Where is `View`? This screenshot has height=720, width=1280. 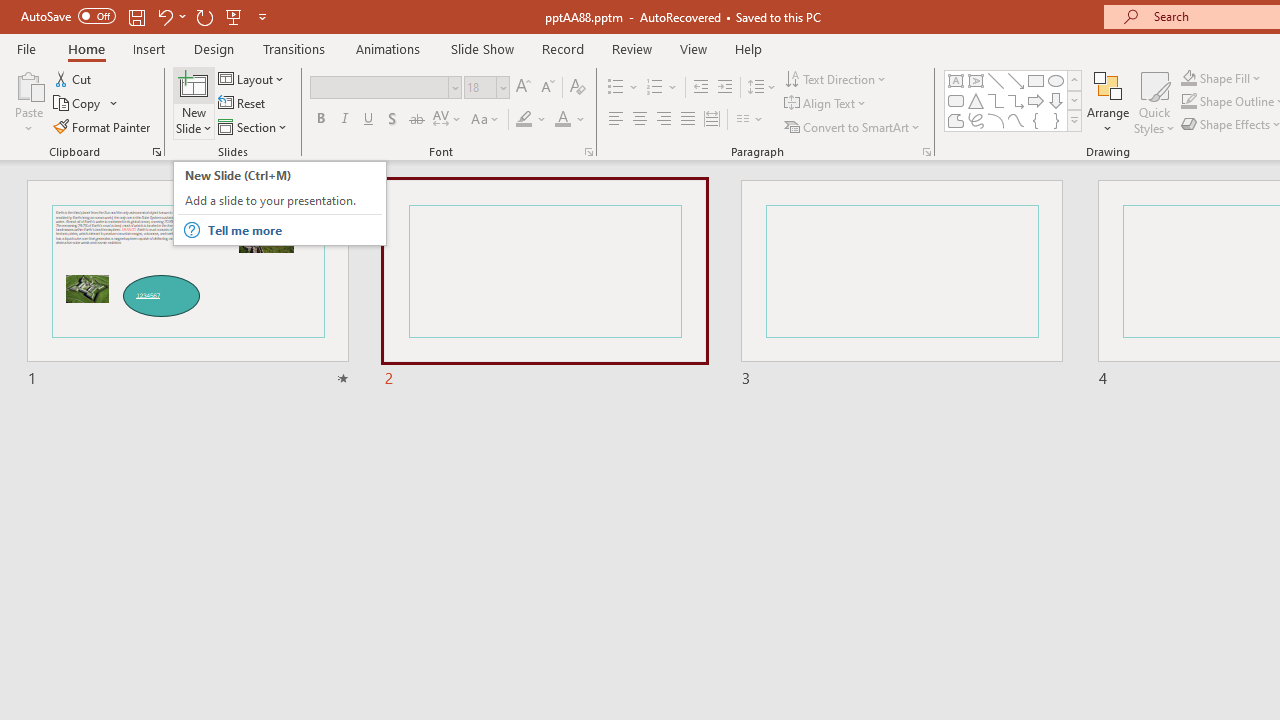
View is located at coordinates (693, 48).